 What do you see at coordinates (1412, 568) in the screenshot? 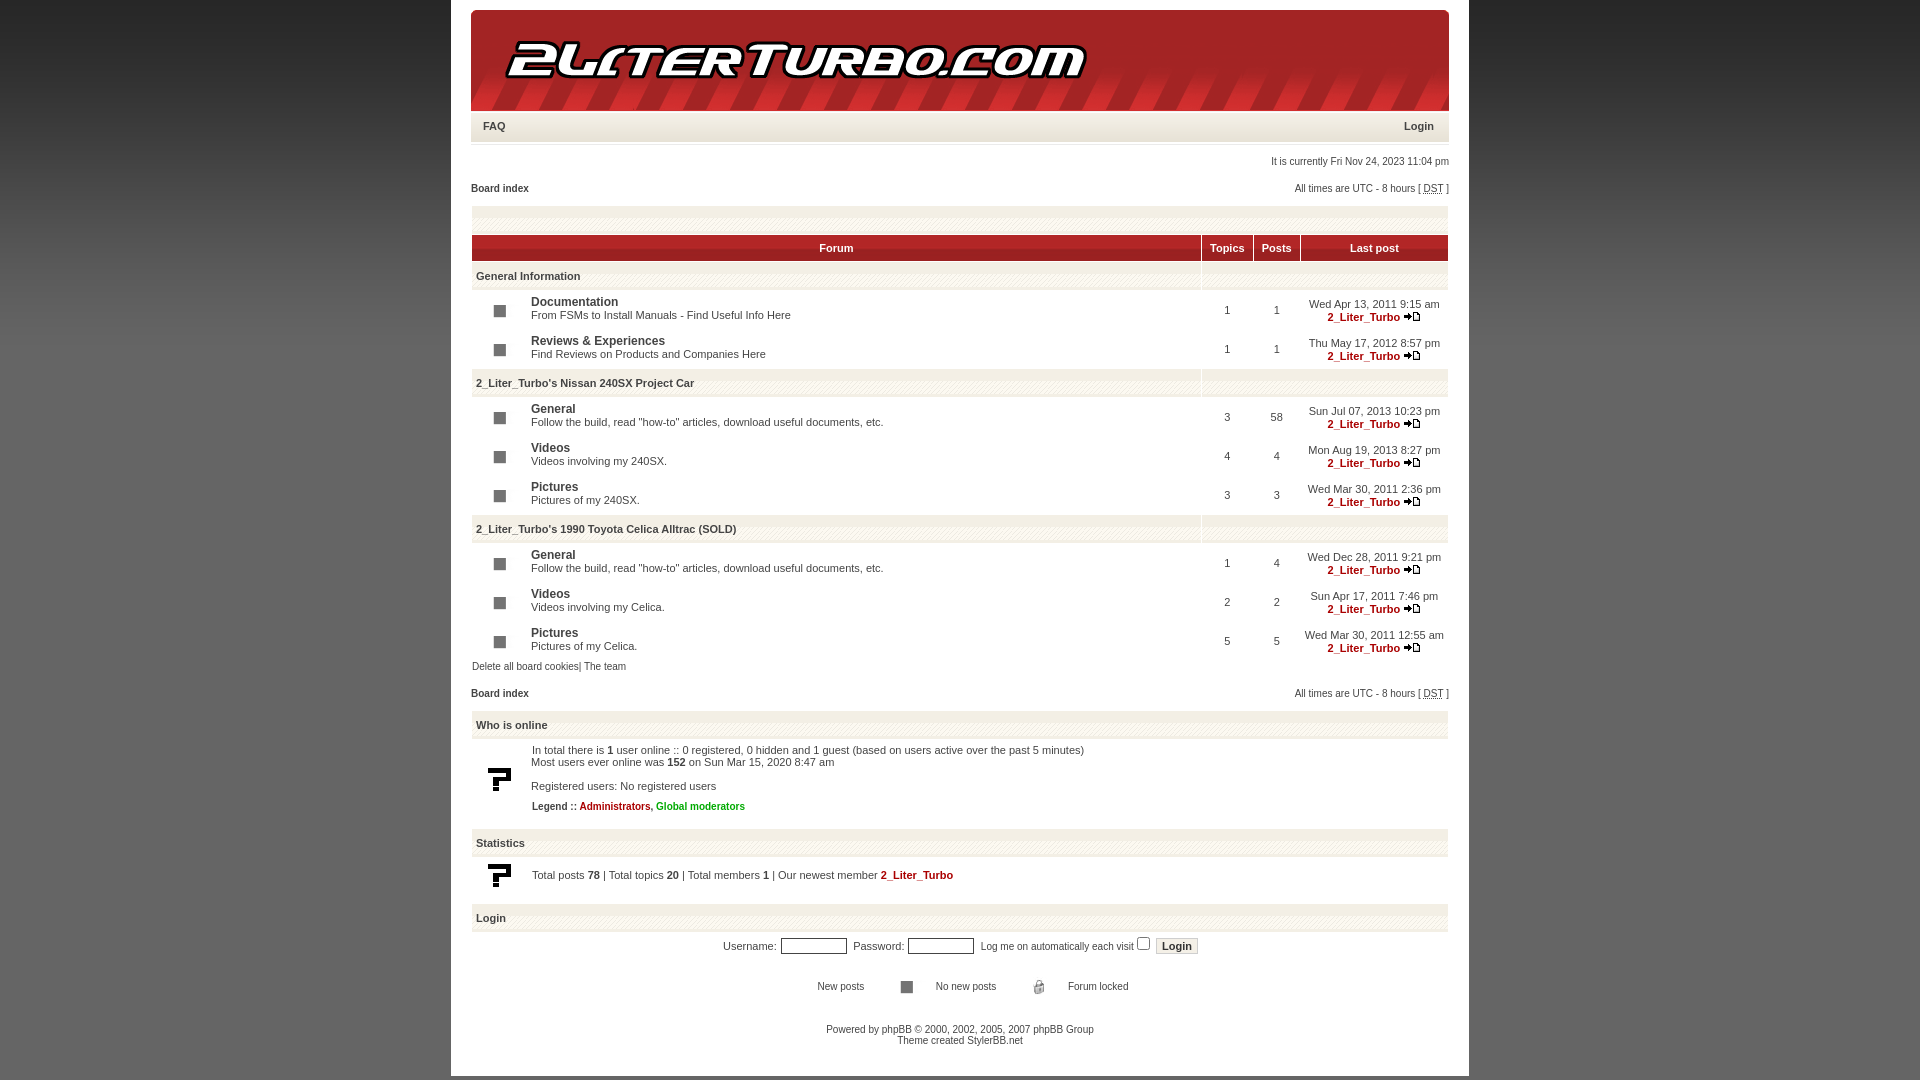
I see `View the latest post` at bounding box center [1412, 568].